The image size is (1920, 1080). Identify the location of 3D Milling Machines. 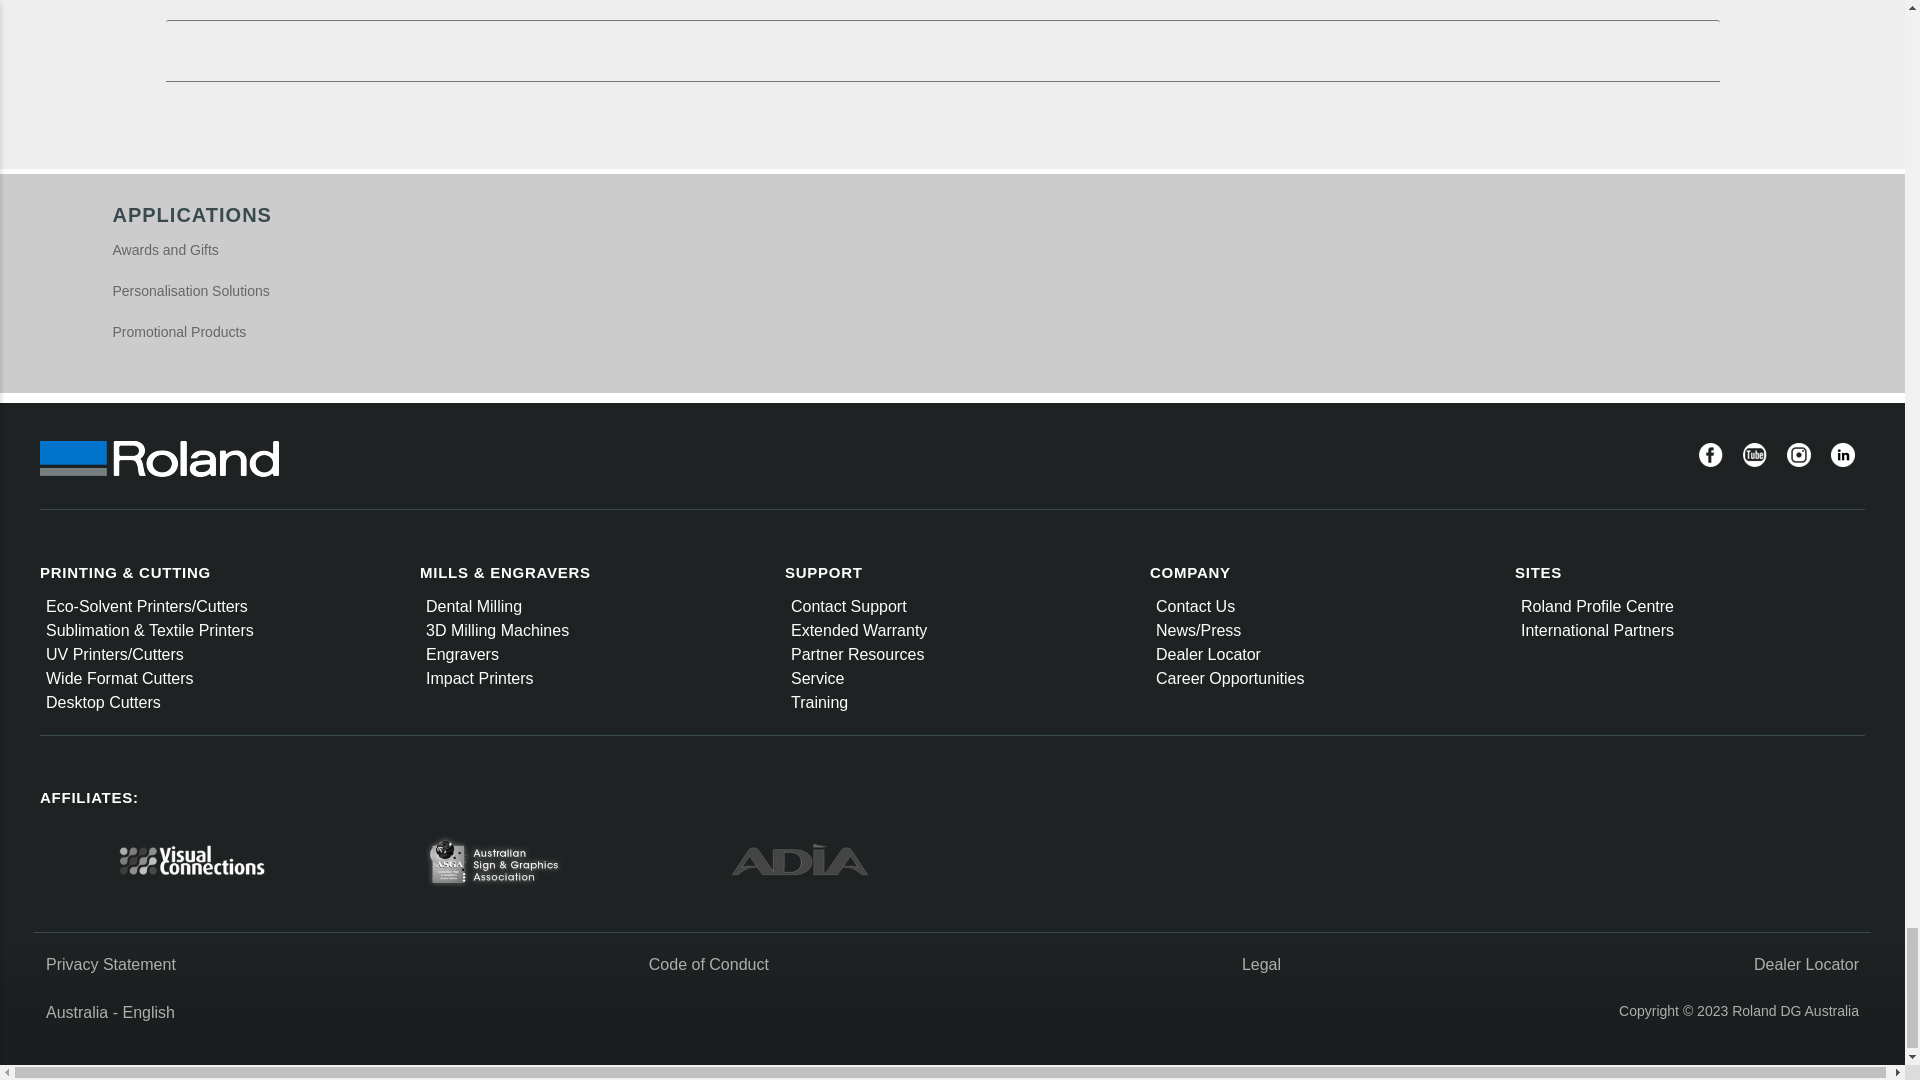
(497, 630).